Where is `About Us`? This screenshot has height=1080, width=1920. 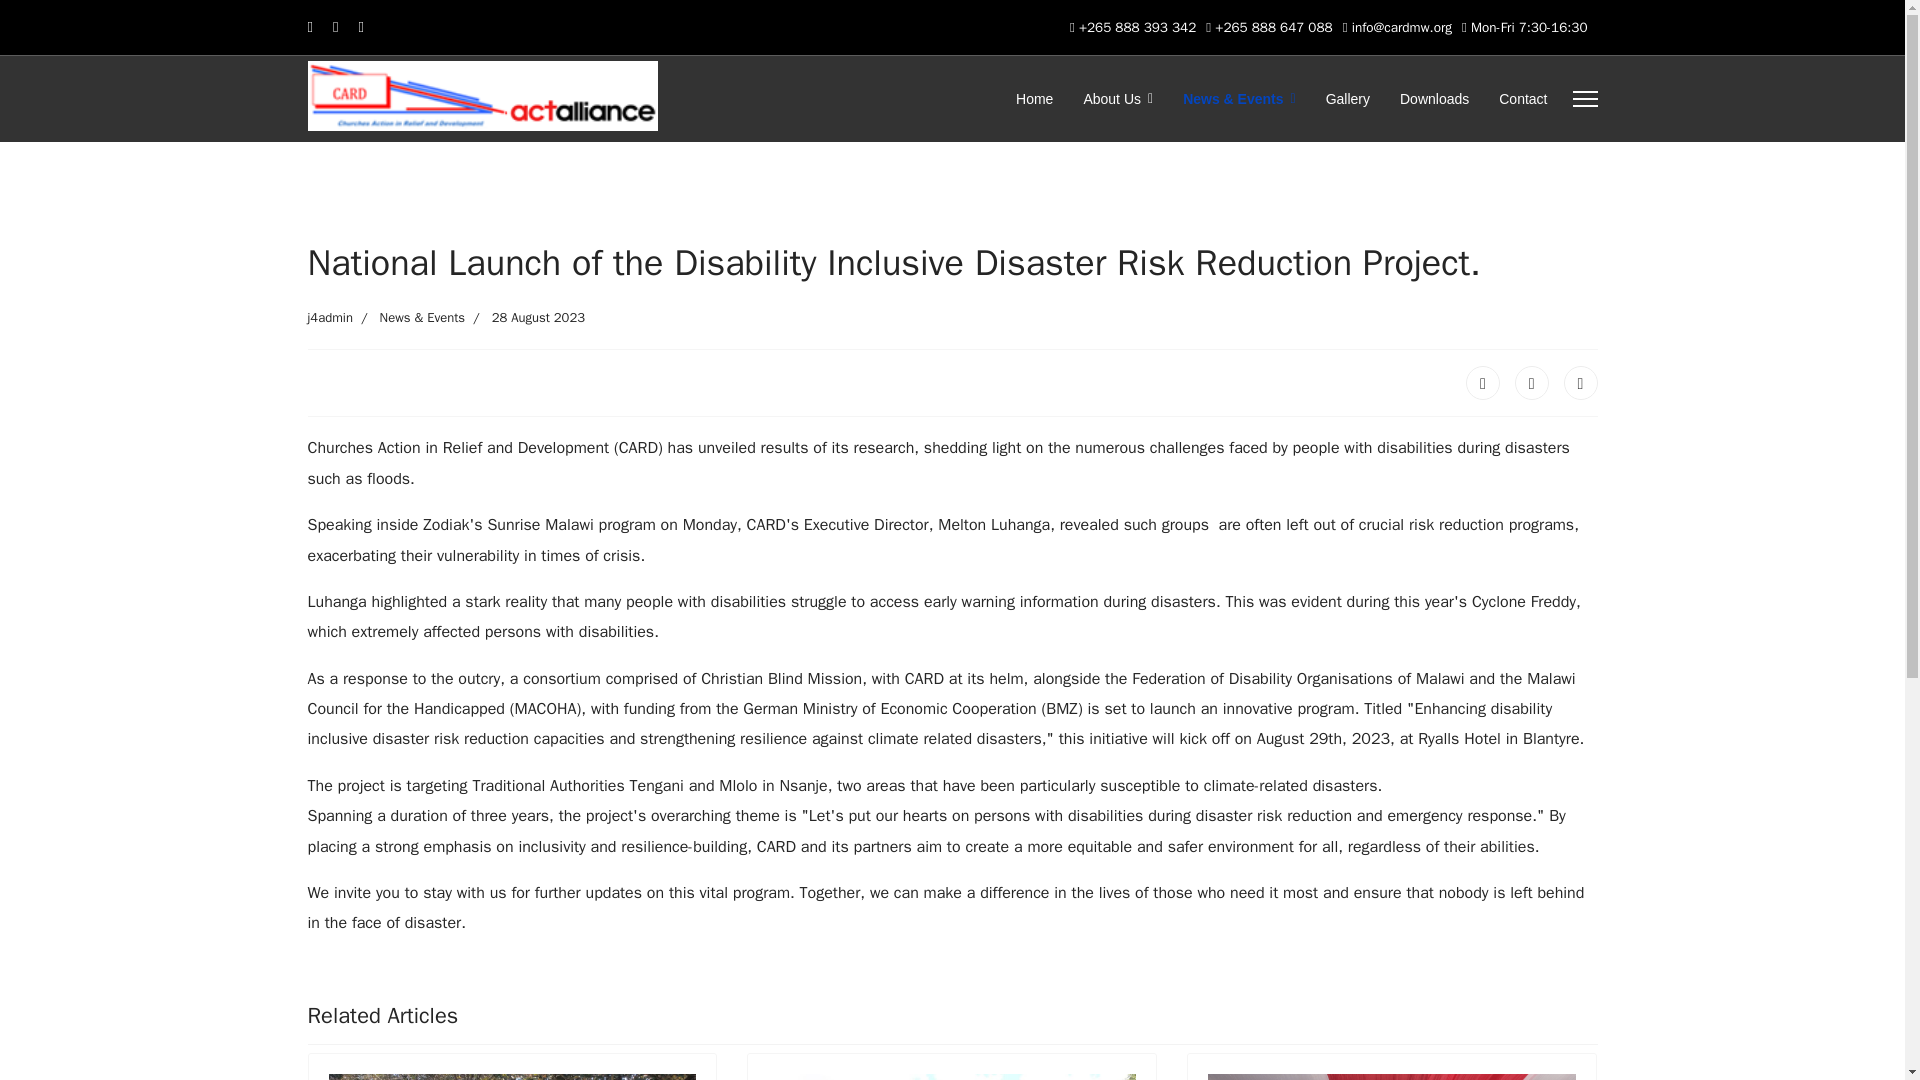
About Us is located at coordinates (1117, 99).